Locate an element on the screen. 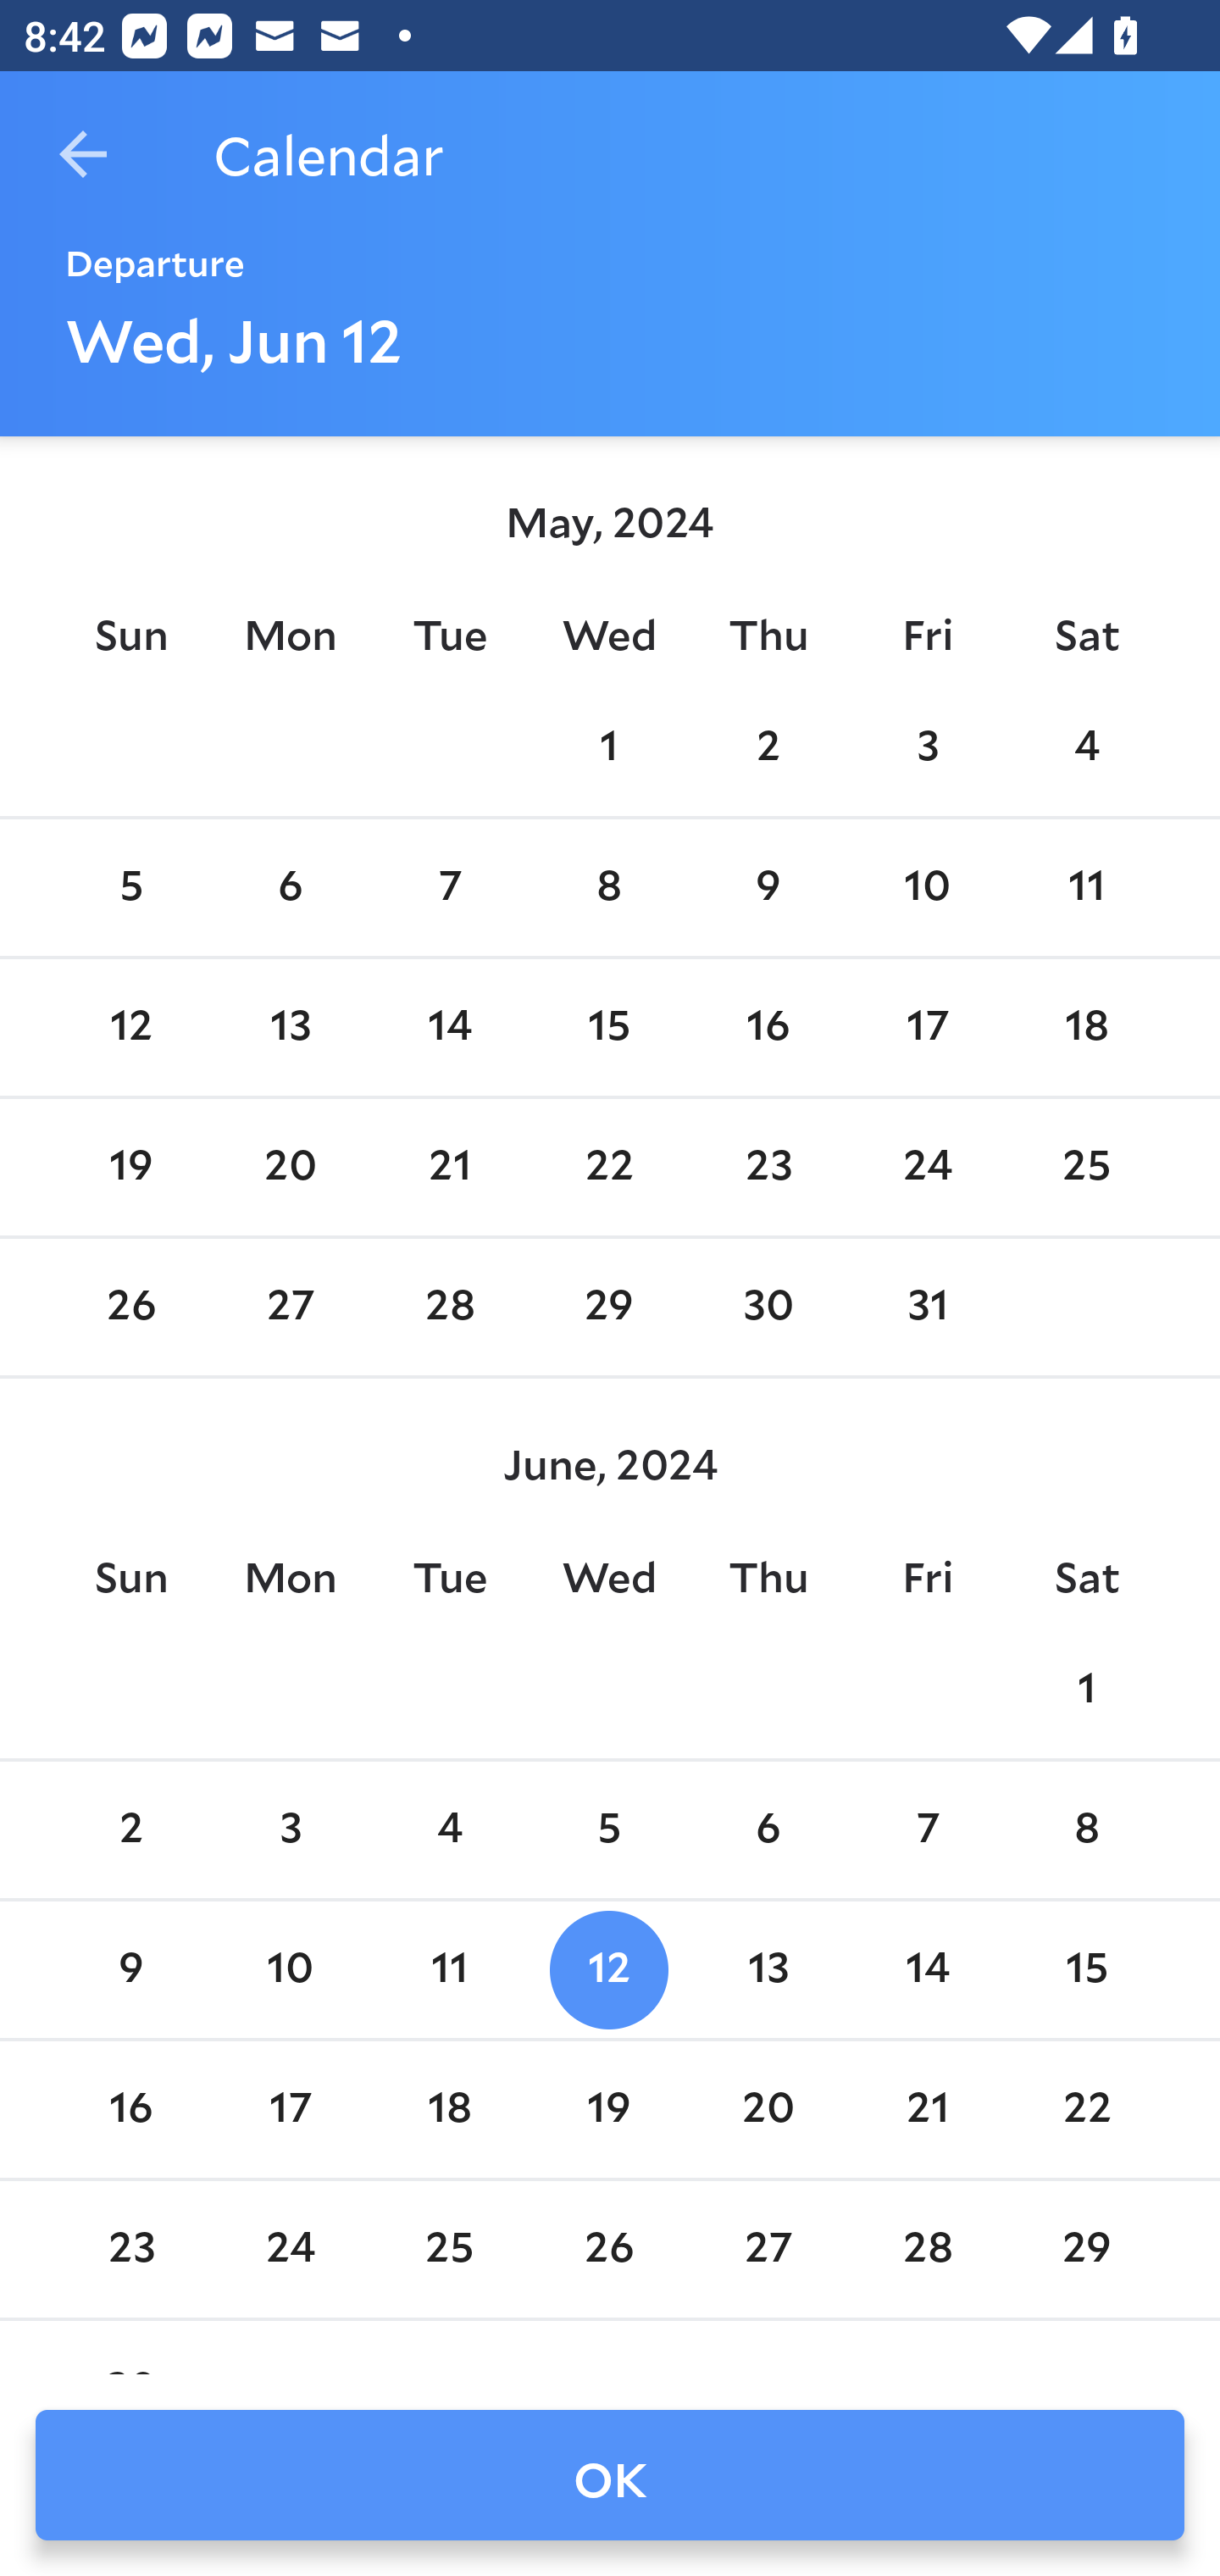  18 is located at coordinates (1086, 1027).